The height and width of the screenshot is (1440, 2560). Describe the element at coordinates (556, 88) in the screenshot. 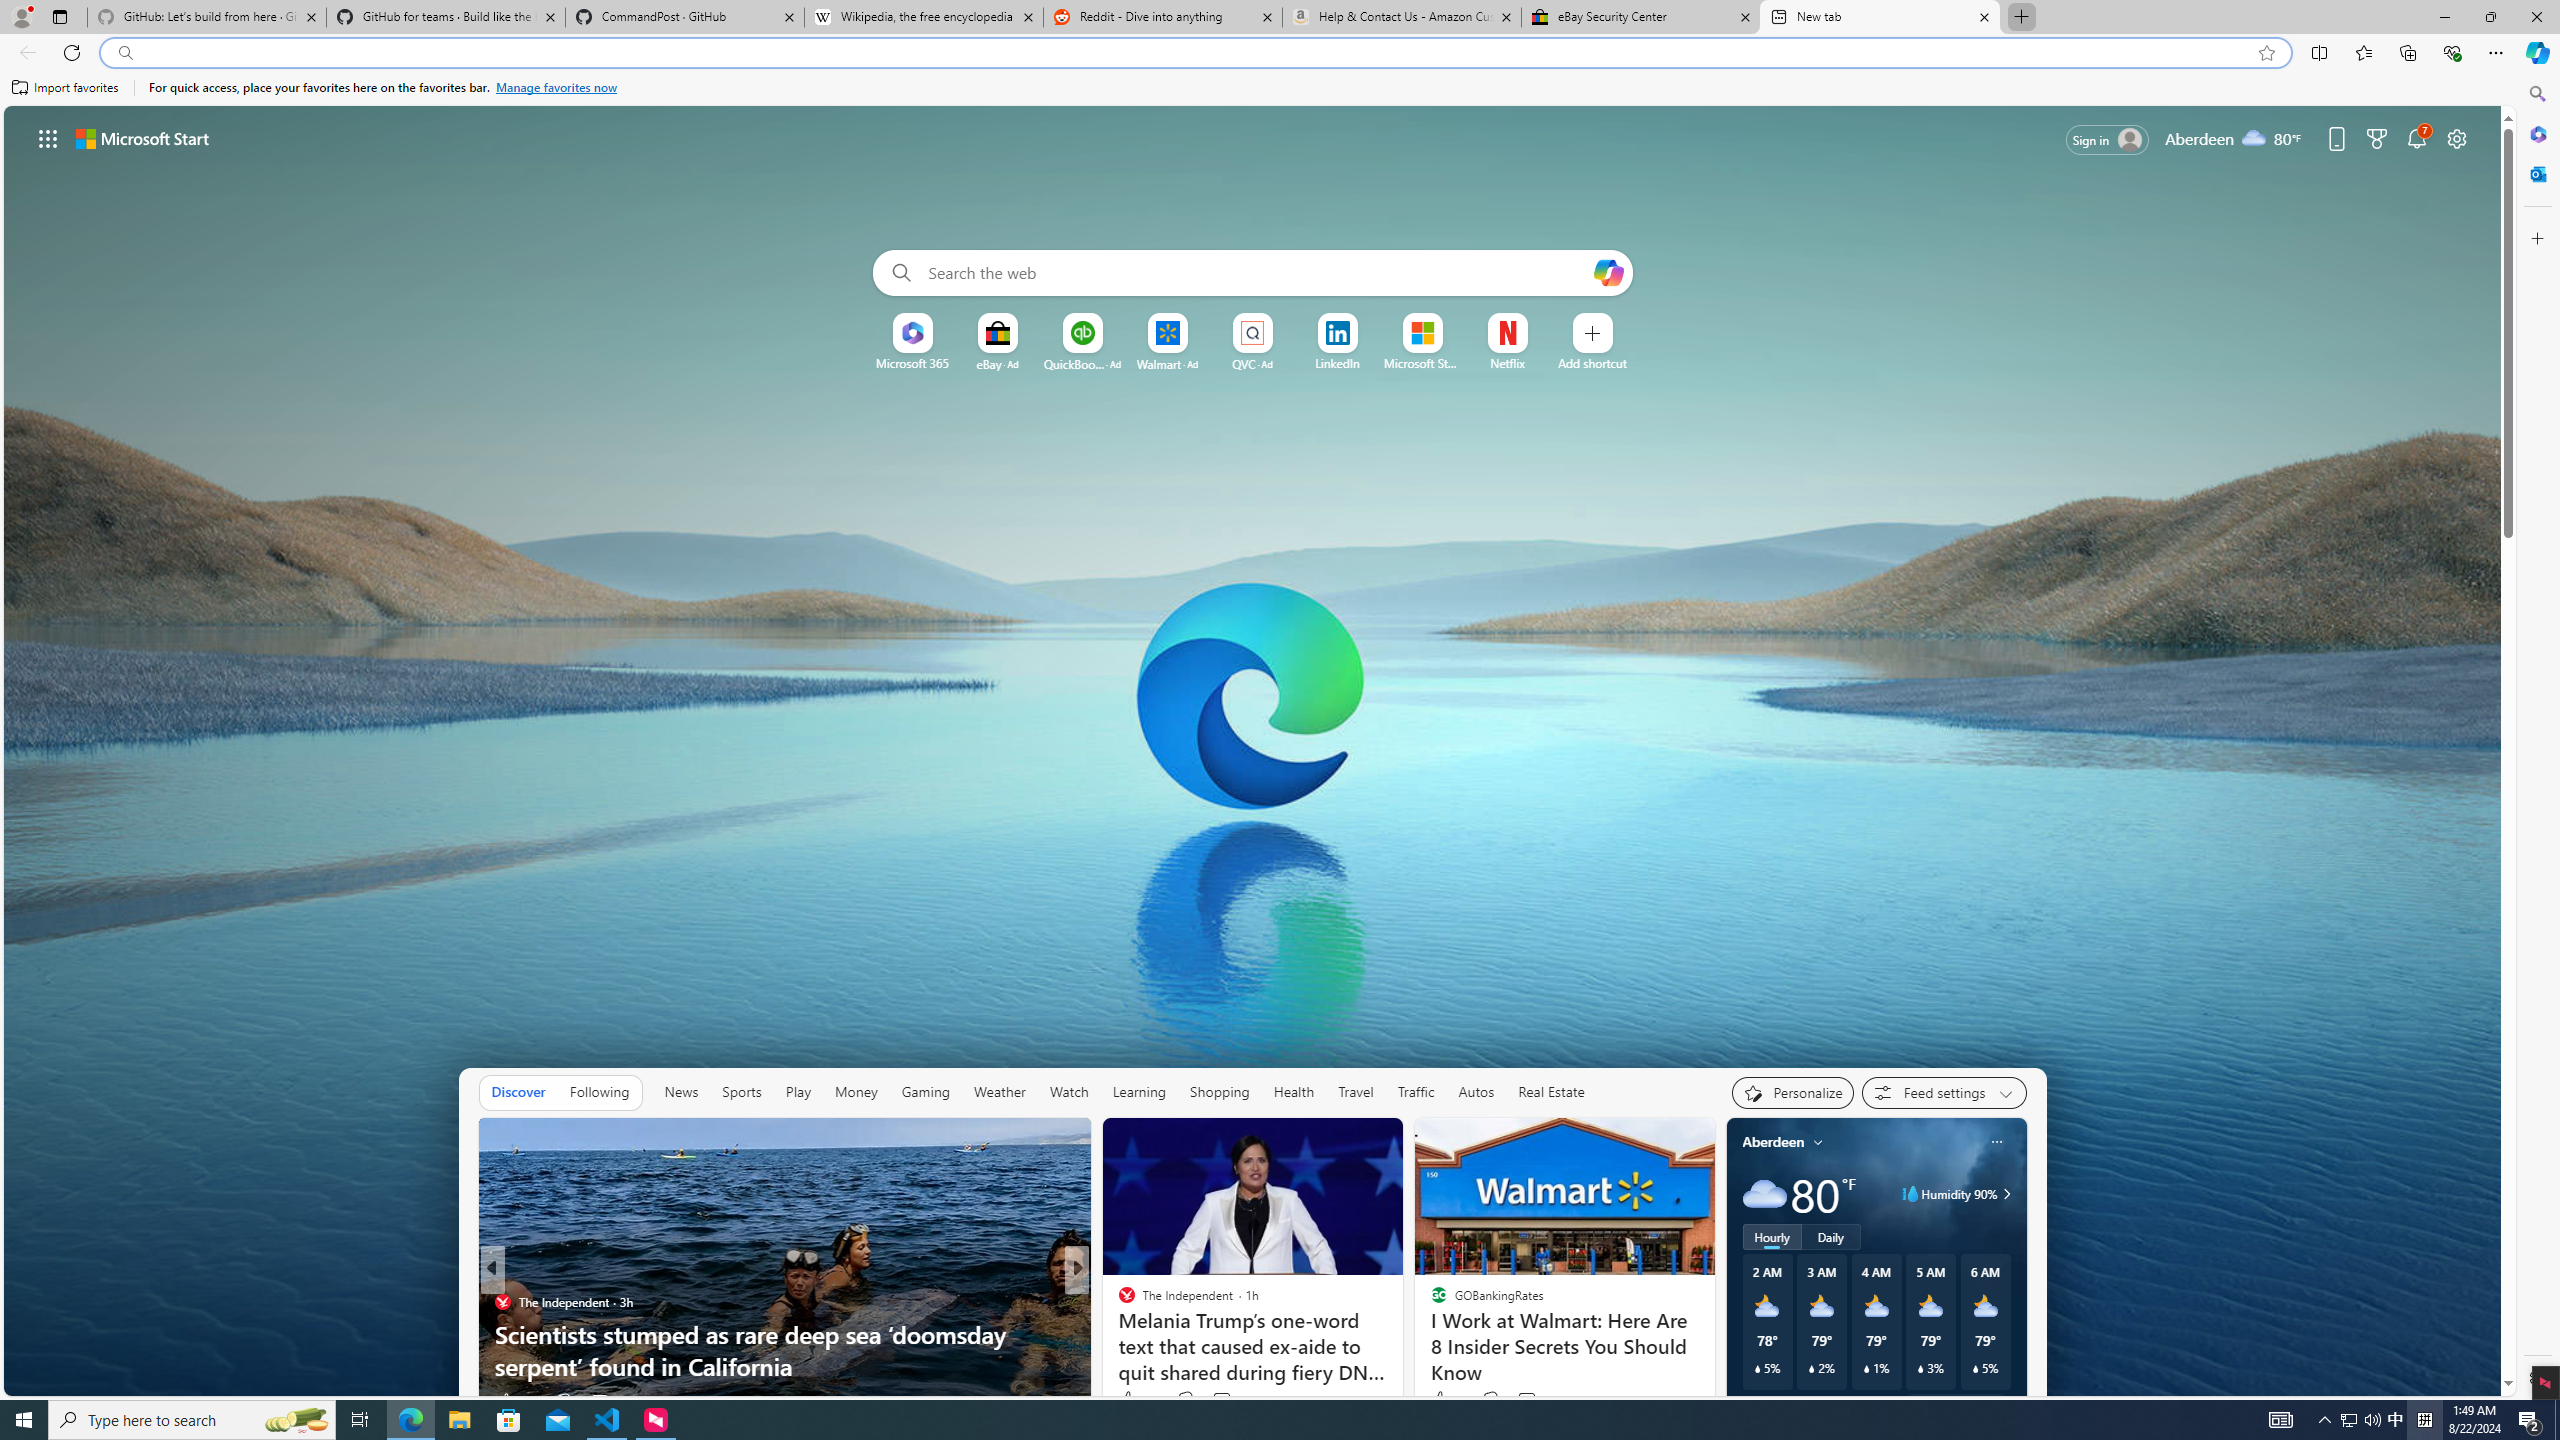

I see `Manage favorites now` at that location.